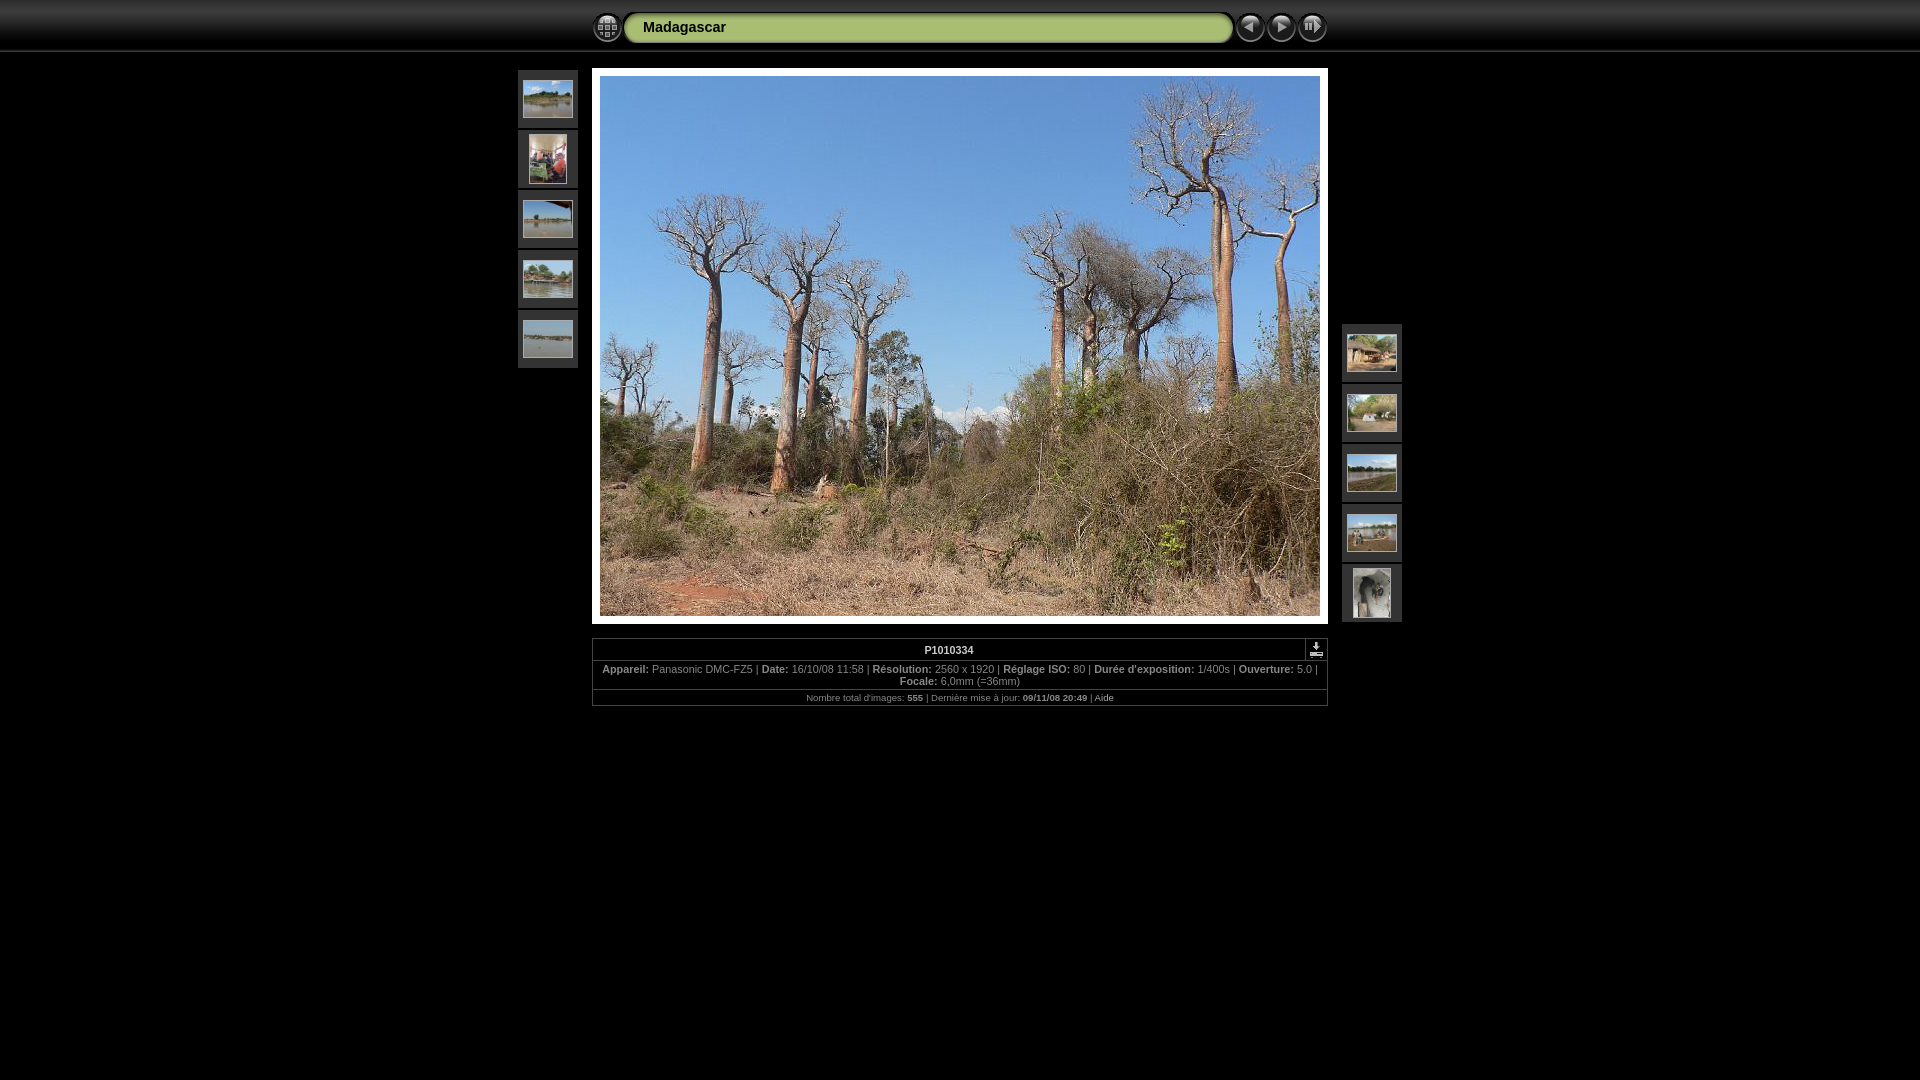 The height and width of the screenshot is (1080, 1920). I want to click on  P1010338 , so click(1372, 533).